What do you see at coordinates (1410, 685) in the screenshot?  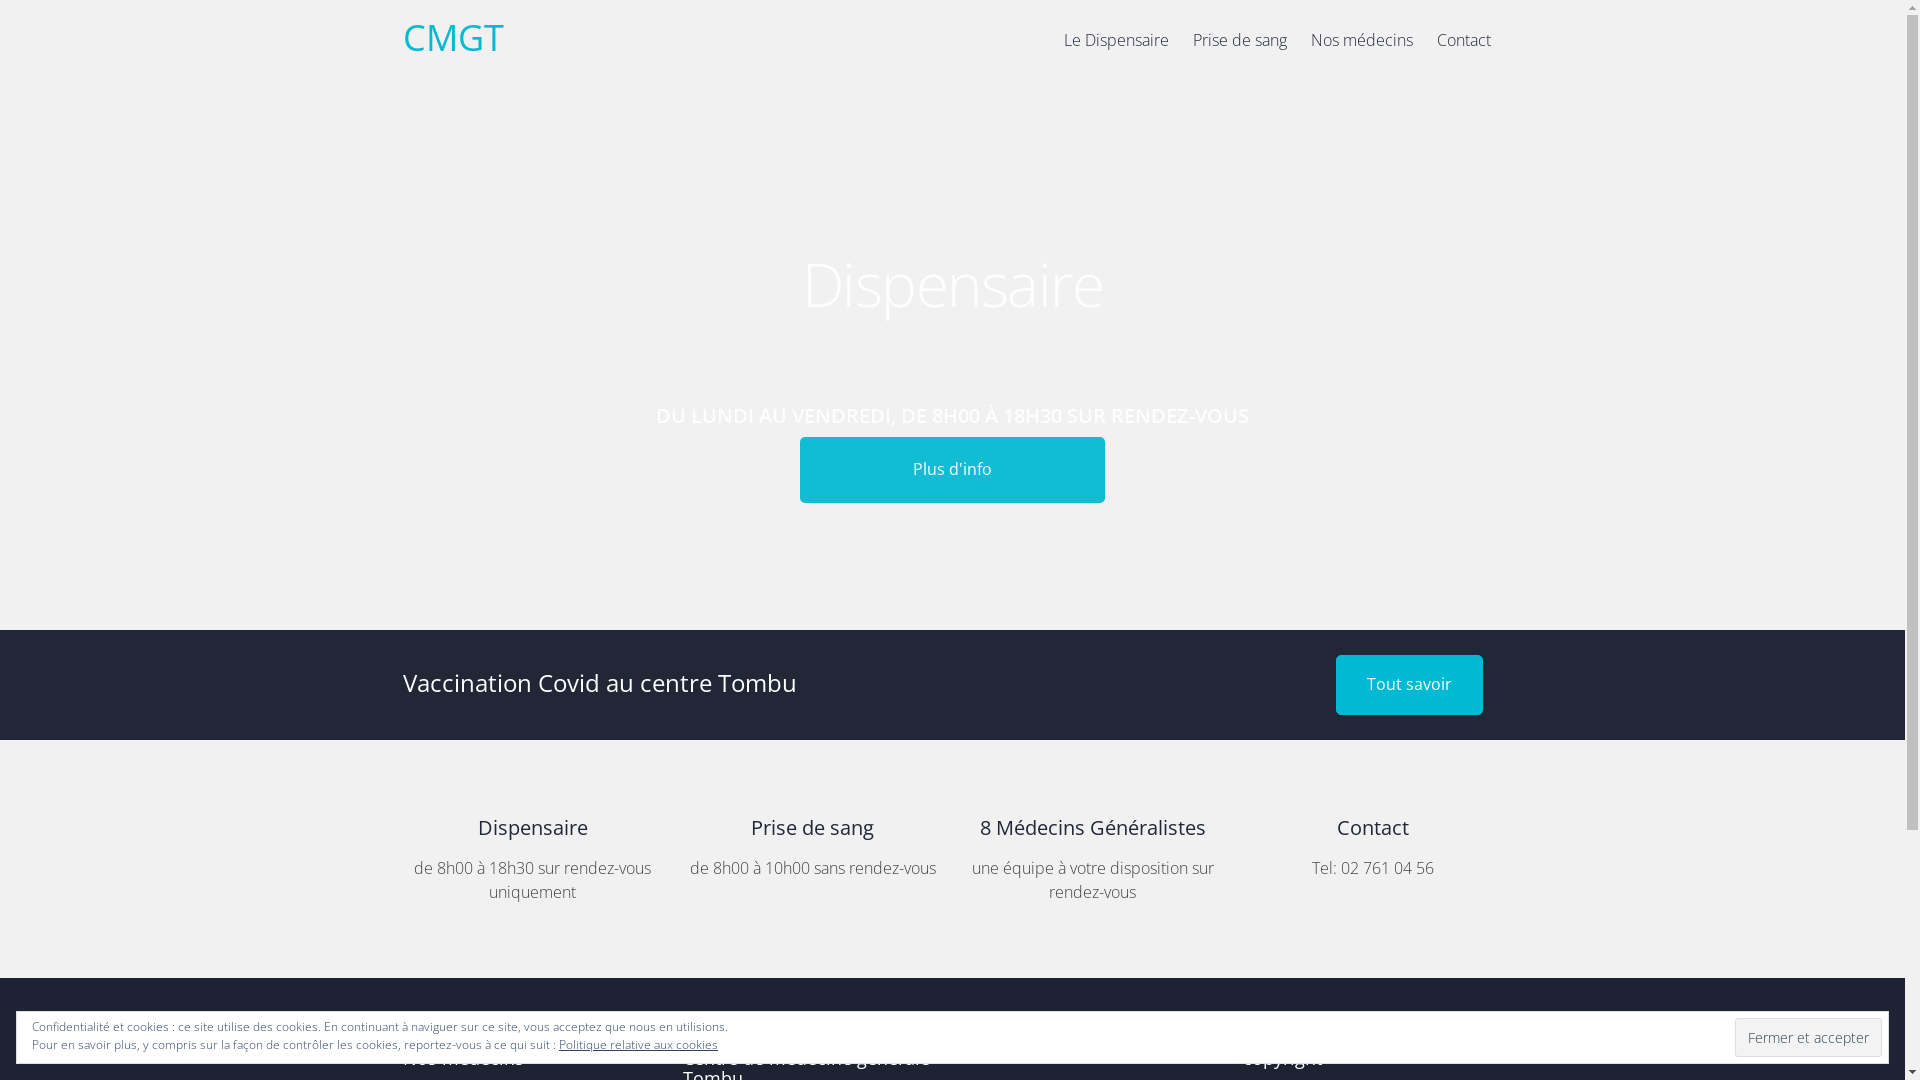 I see `Tout savoir` at bounding box center [1410, 685].